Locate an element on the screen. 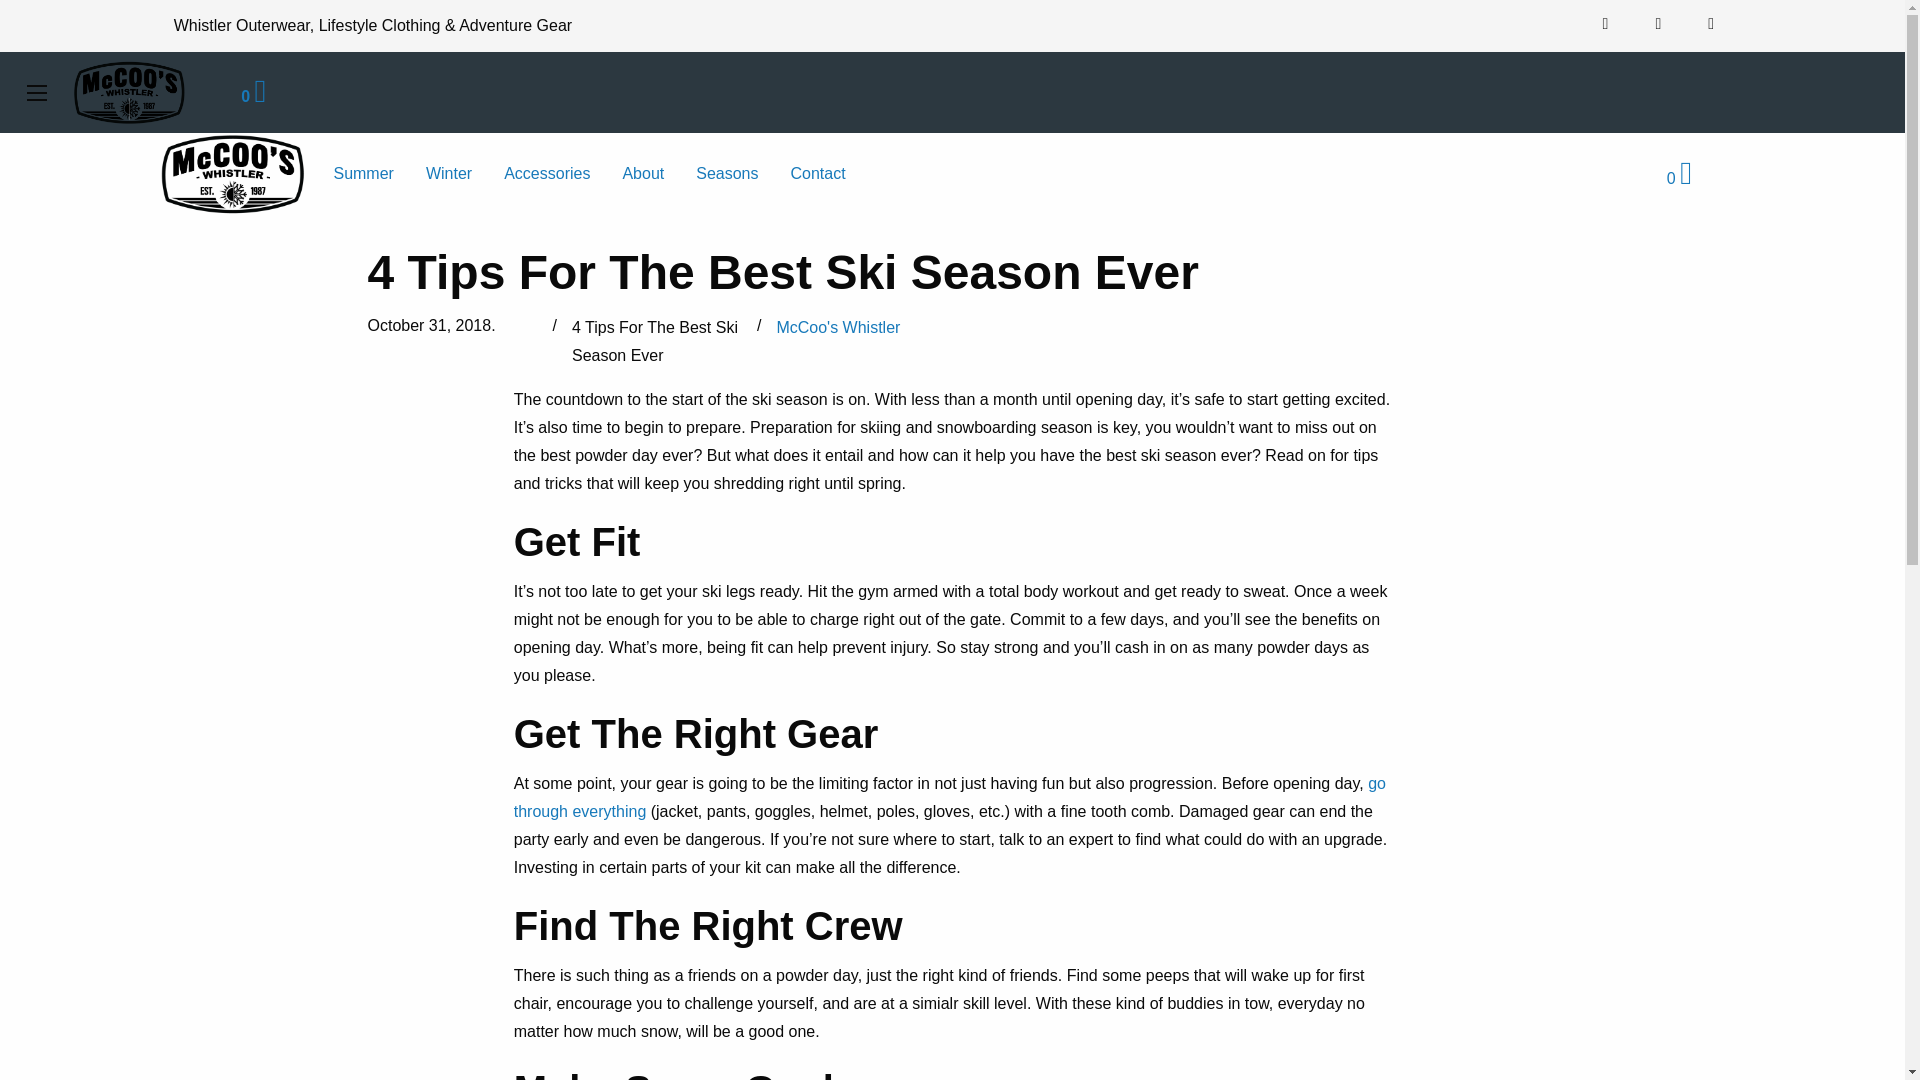  0 is located at coordinates (254, 96).